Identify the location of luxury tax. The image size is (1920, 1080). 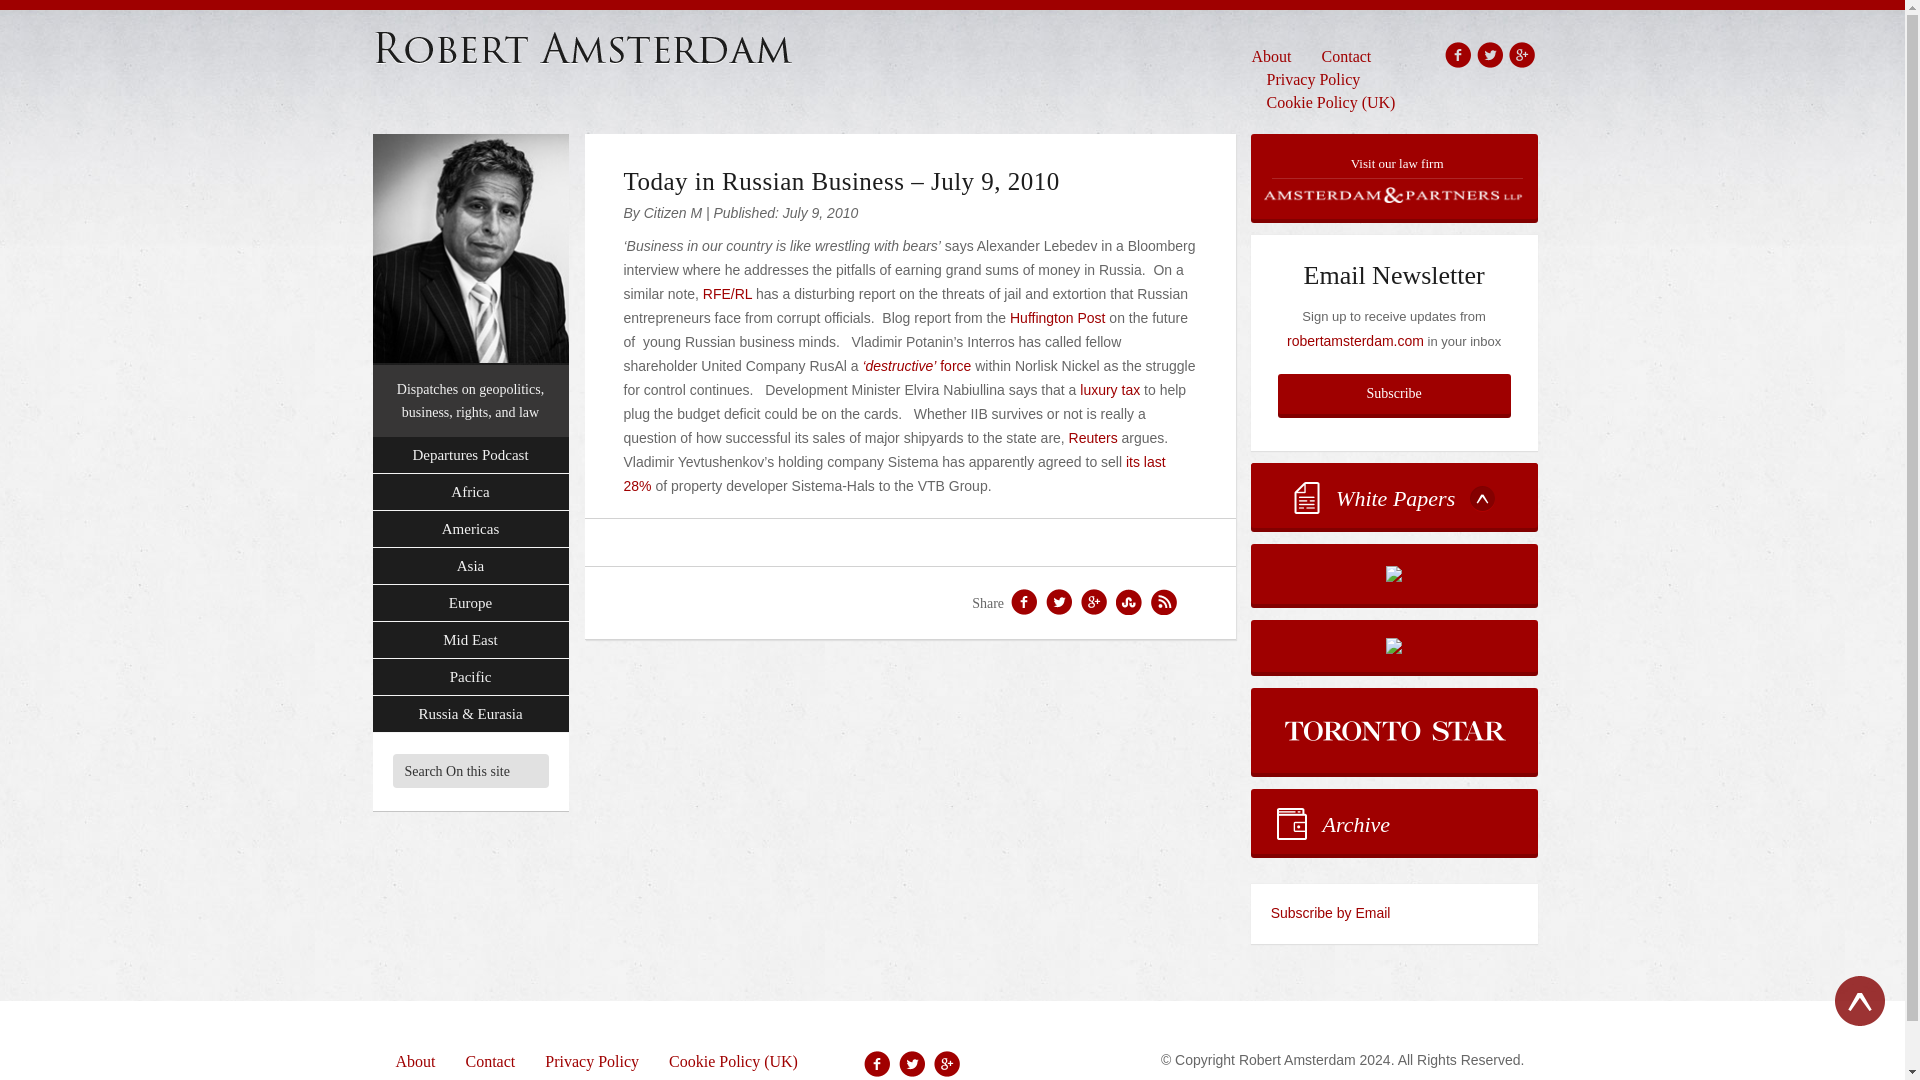
(1110, 390).